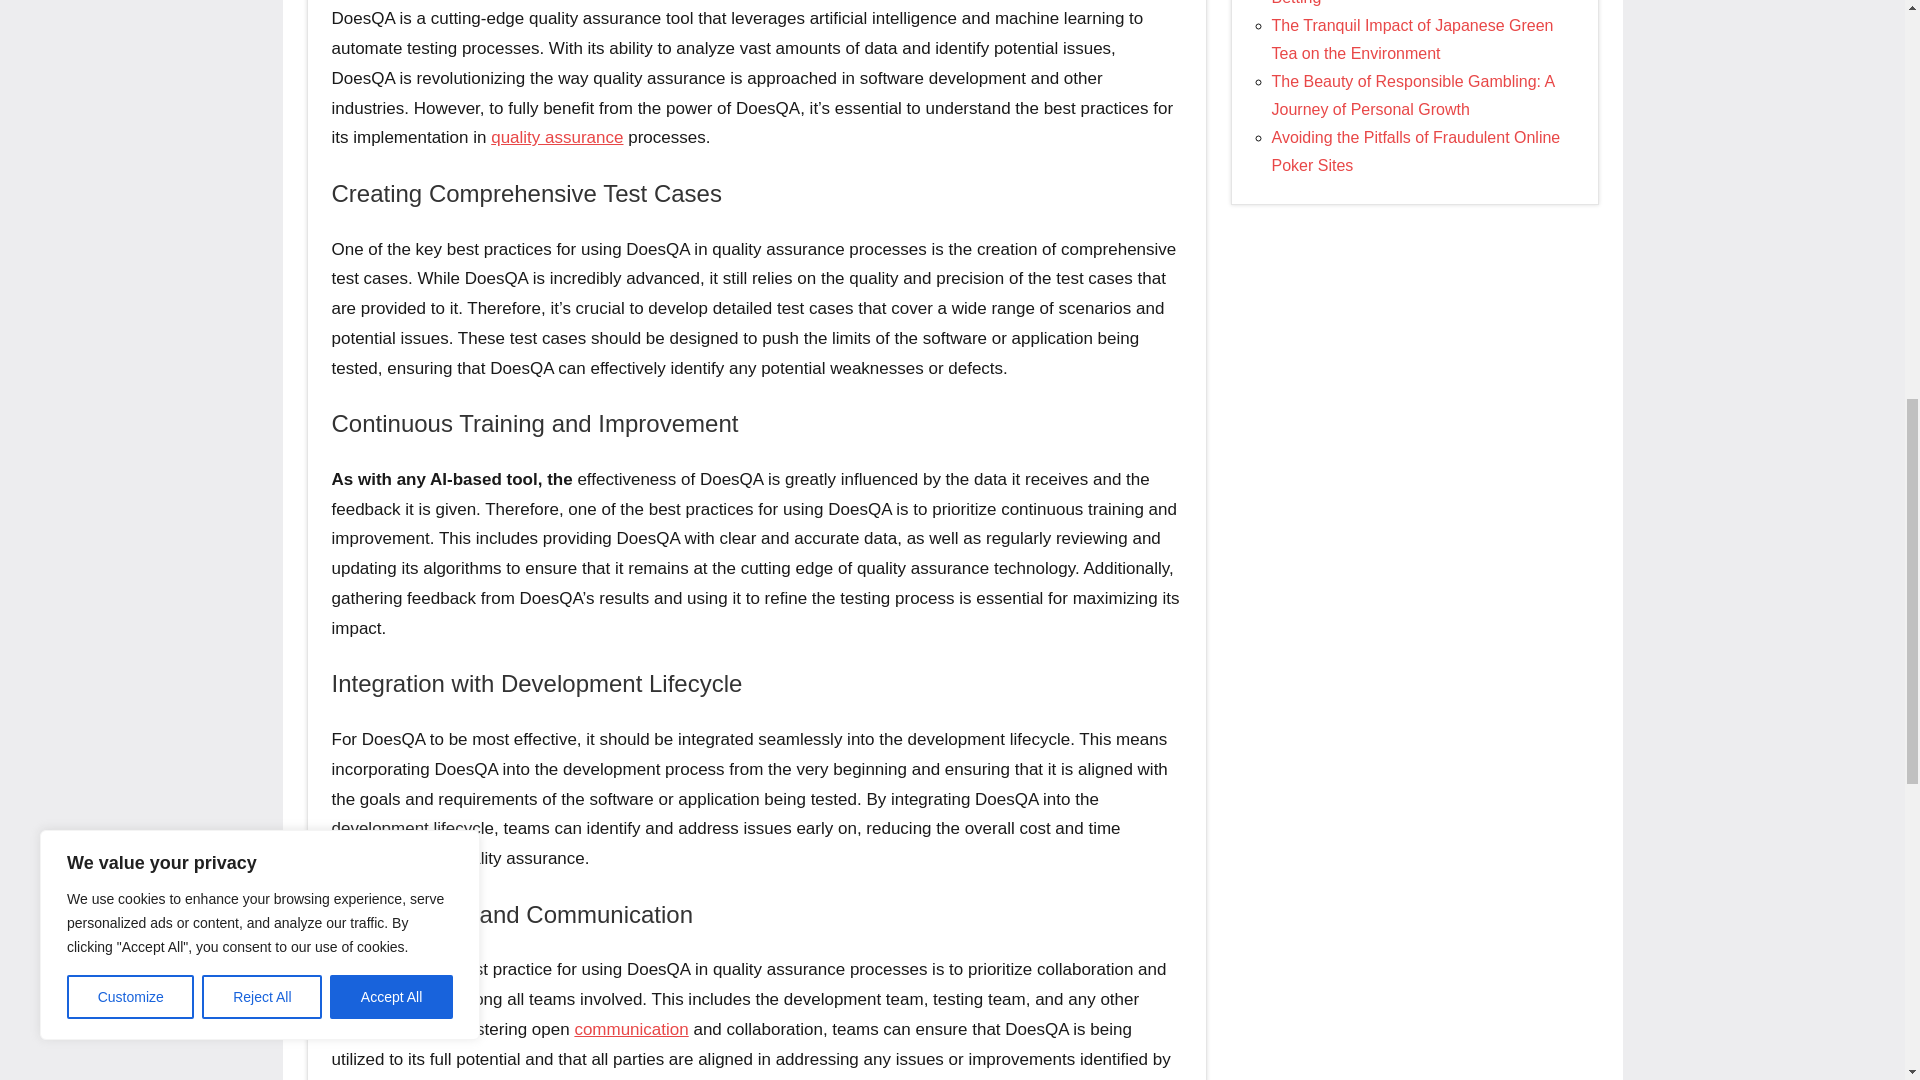  What do you see at coordinates (630, 1028) in the screenshot?
I see `communication` at bounding box center [630, 1028].